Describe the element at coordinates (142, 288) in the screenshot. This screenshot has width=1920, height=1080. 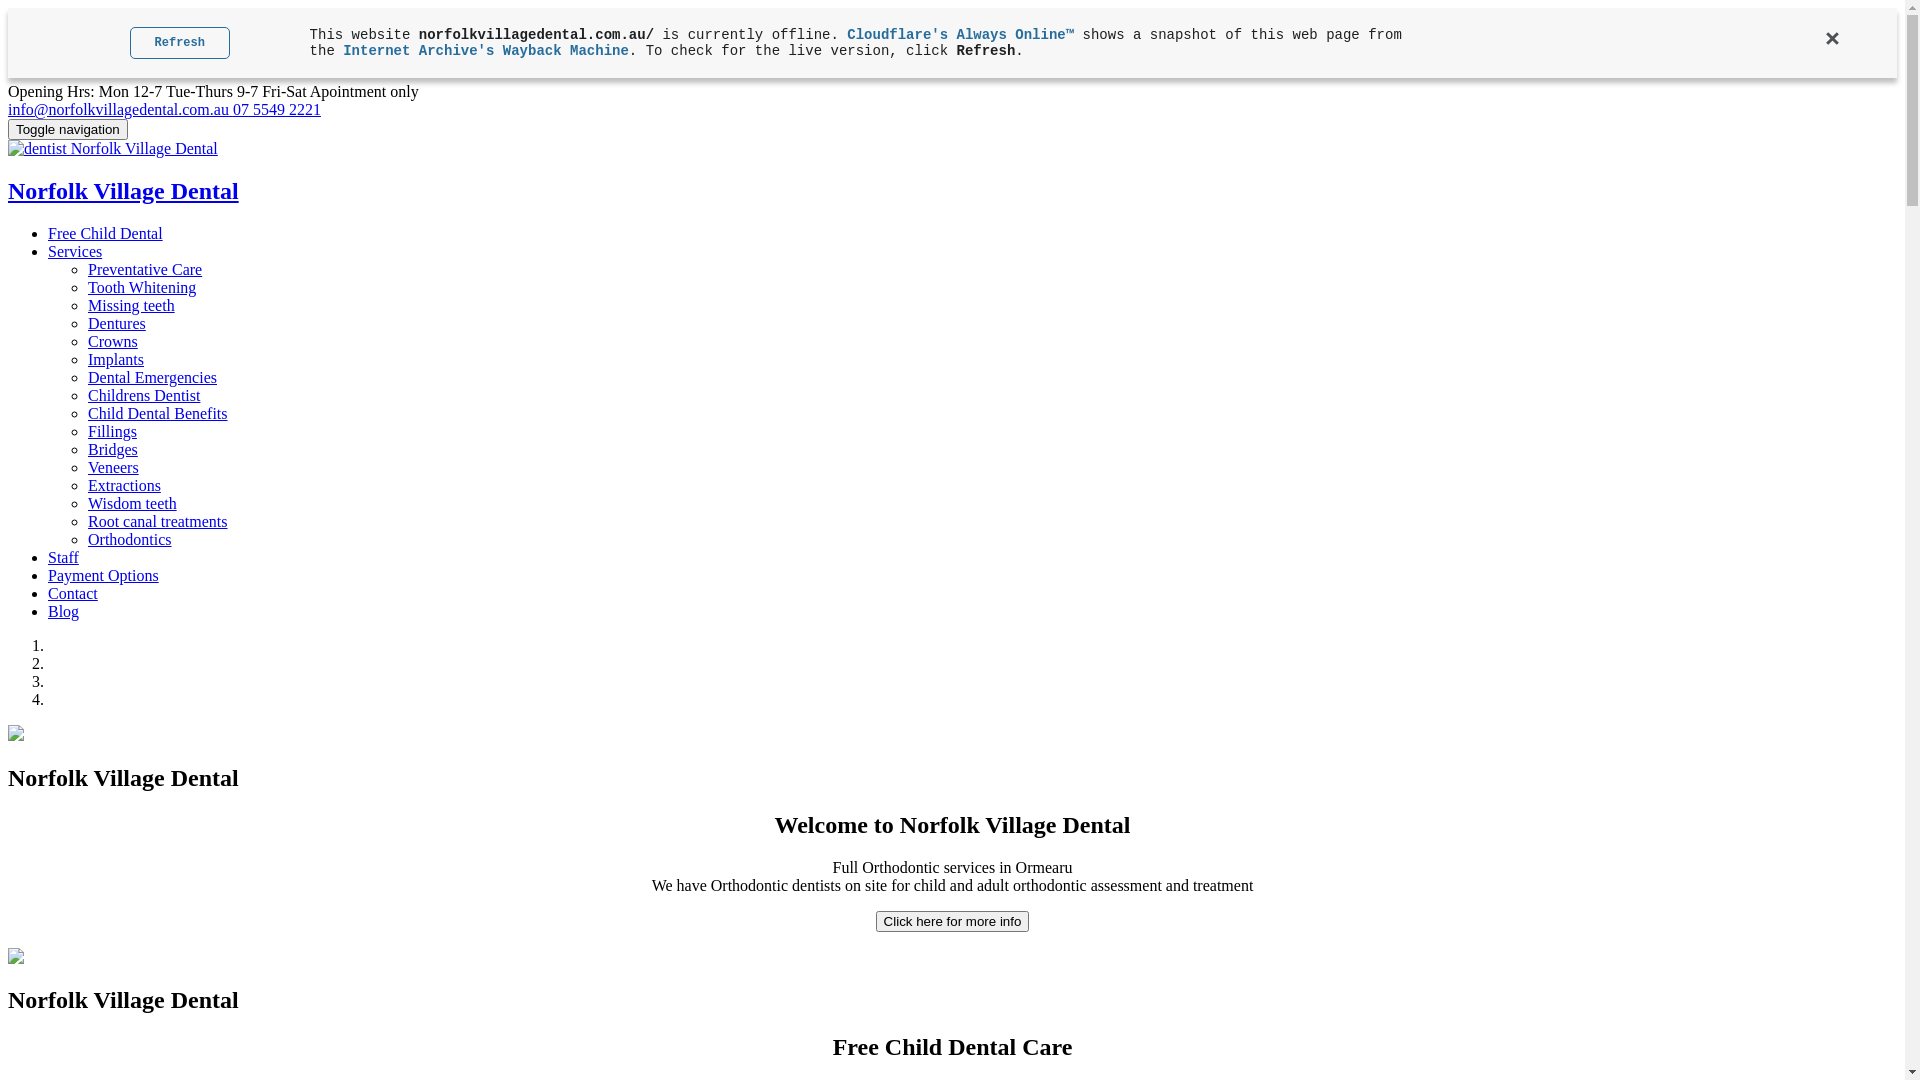
I see `Tooth Whitening` at that location.